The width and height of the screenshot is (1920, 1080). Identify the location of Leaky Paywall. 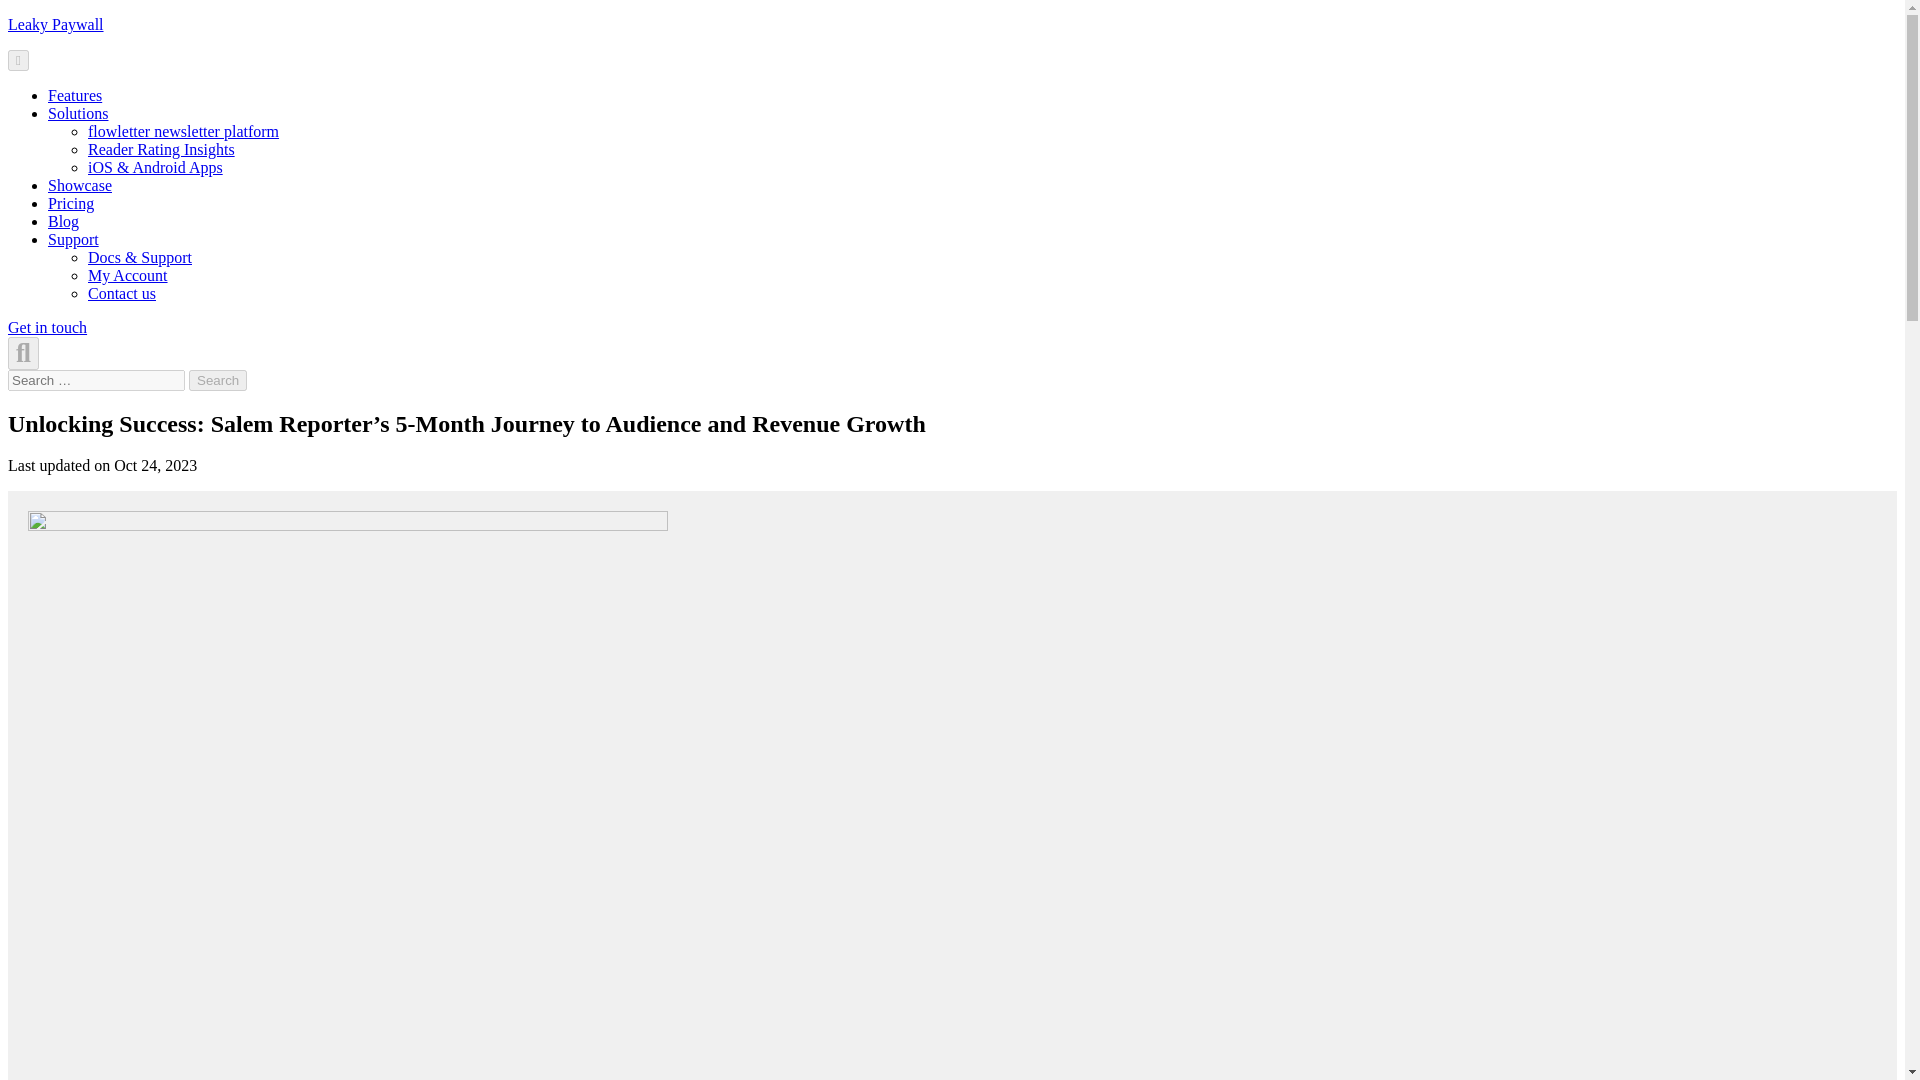
(55, 24).